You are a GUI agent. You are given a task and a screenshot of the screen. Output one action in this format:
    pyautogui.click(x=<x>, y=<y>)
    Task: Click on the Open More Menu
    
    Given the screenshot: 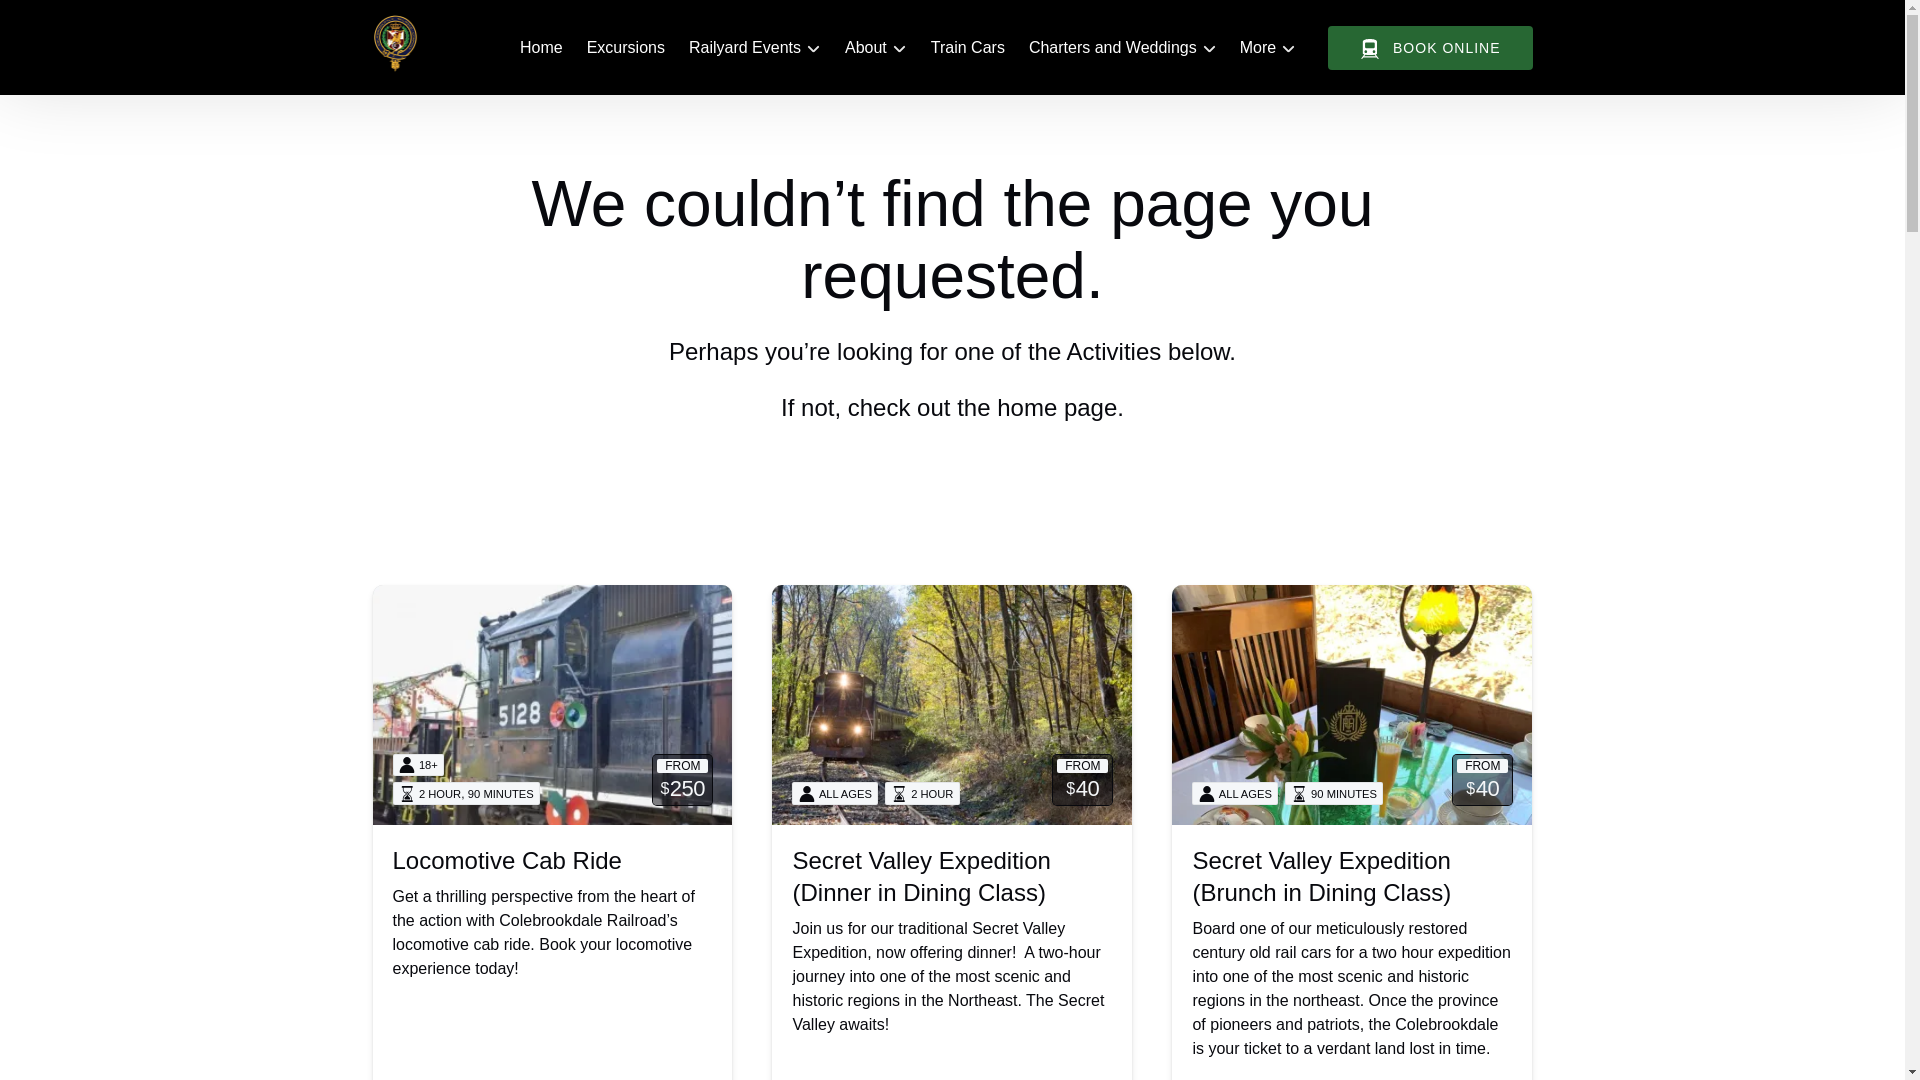 What is the action you would take?
    pyautogui.click(x=1272, y=43)
    